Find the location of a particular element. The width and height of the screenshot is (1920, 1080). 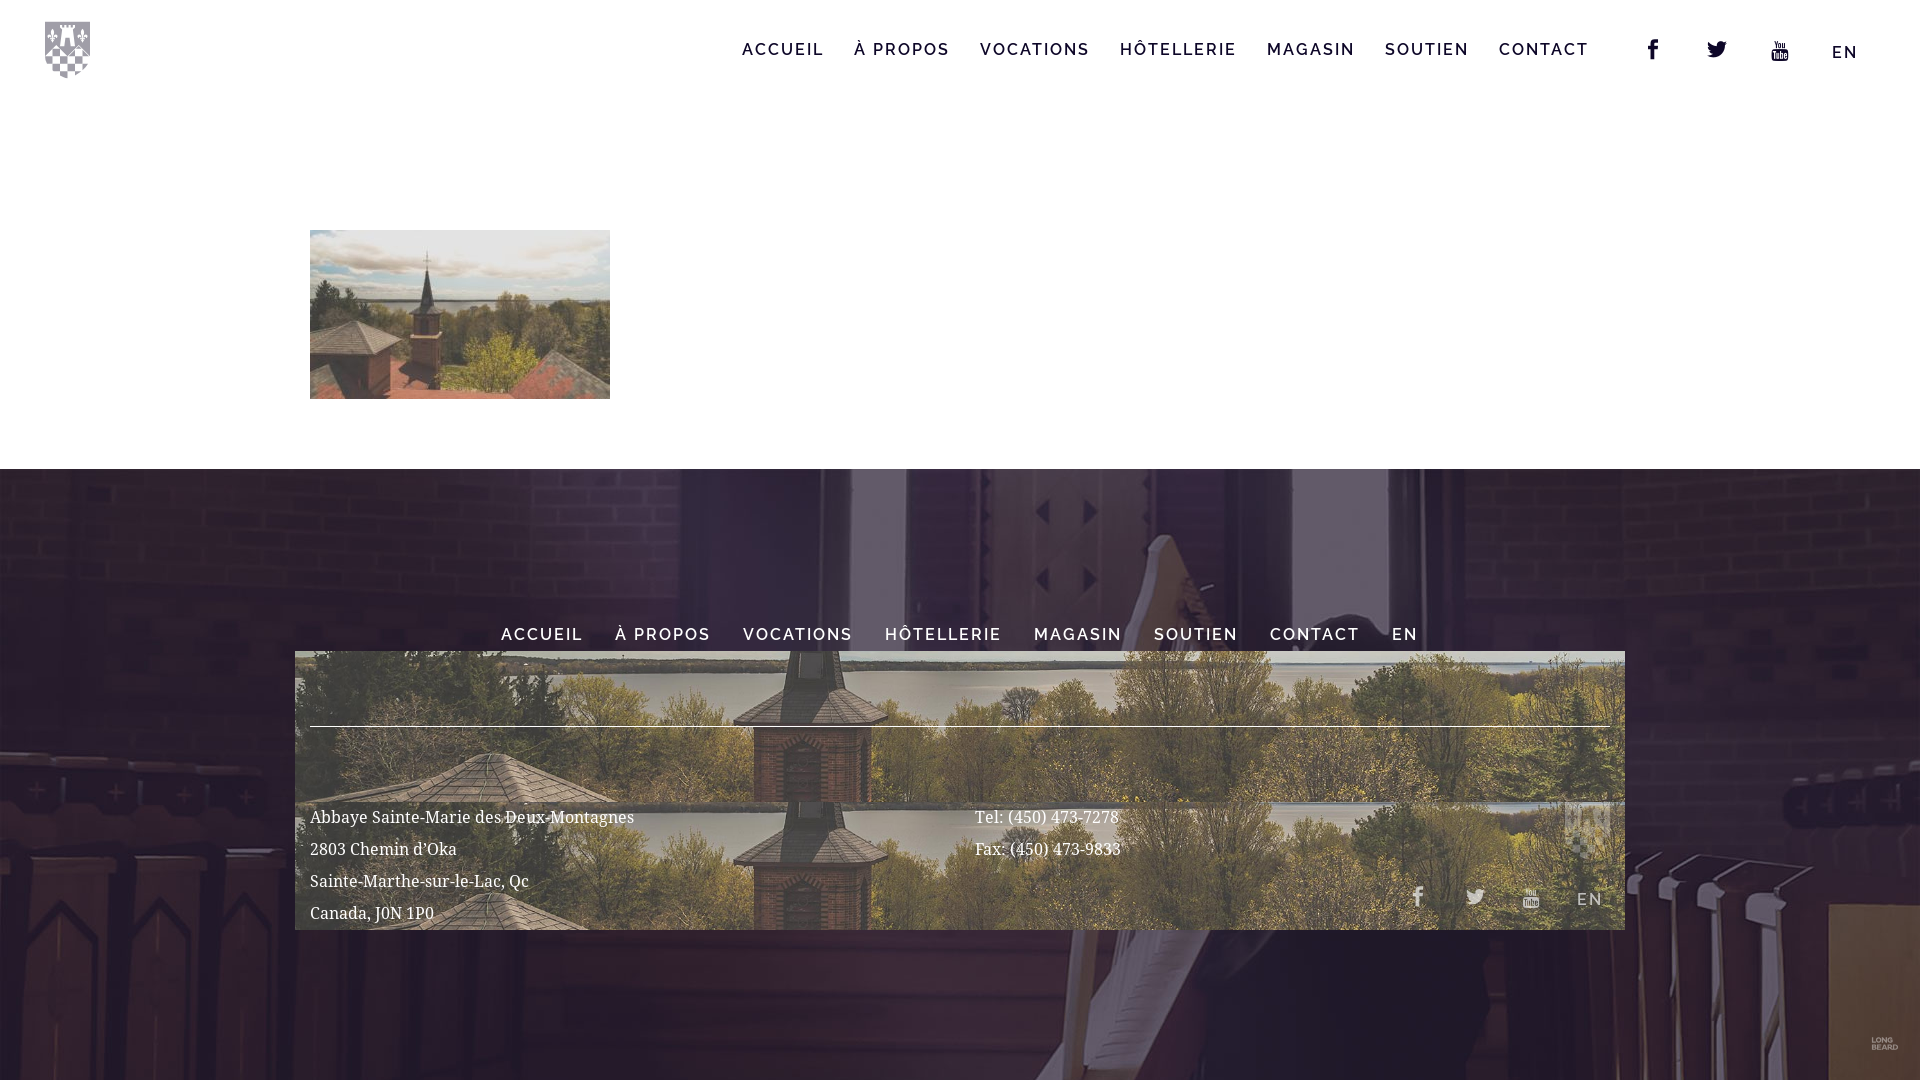

MAGASIN is located at coordinates (1311, 50).